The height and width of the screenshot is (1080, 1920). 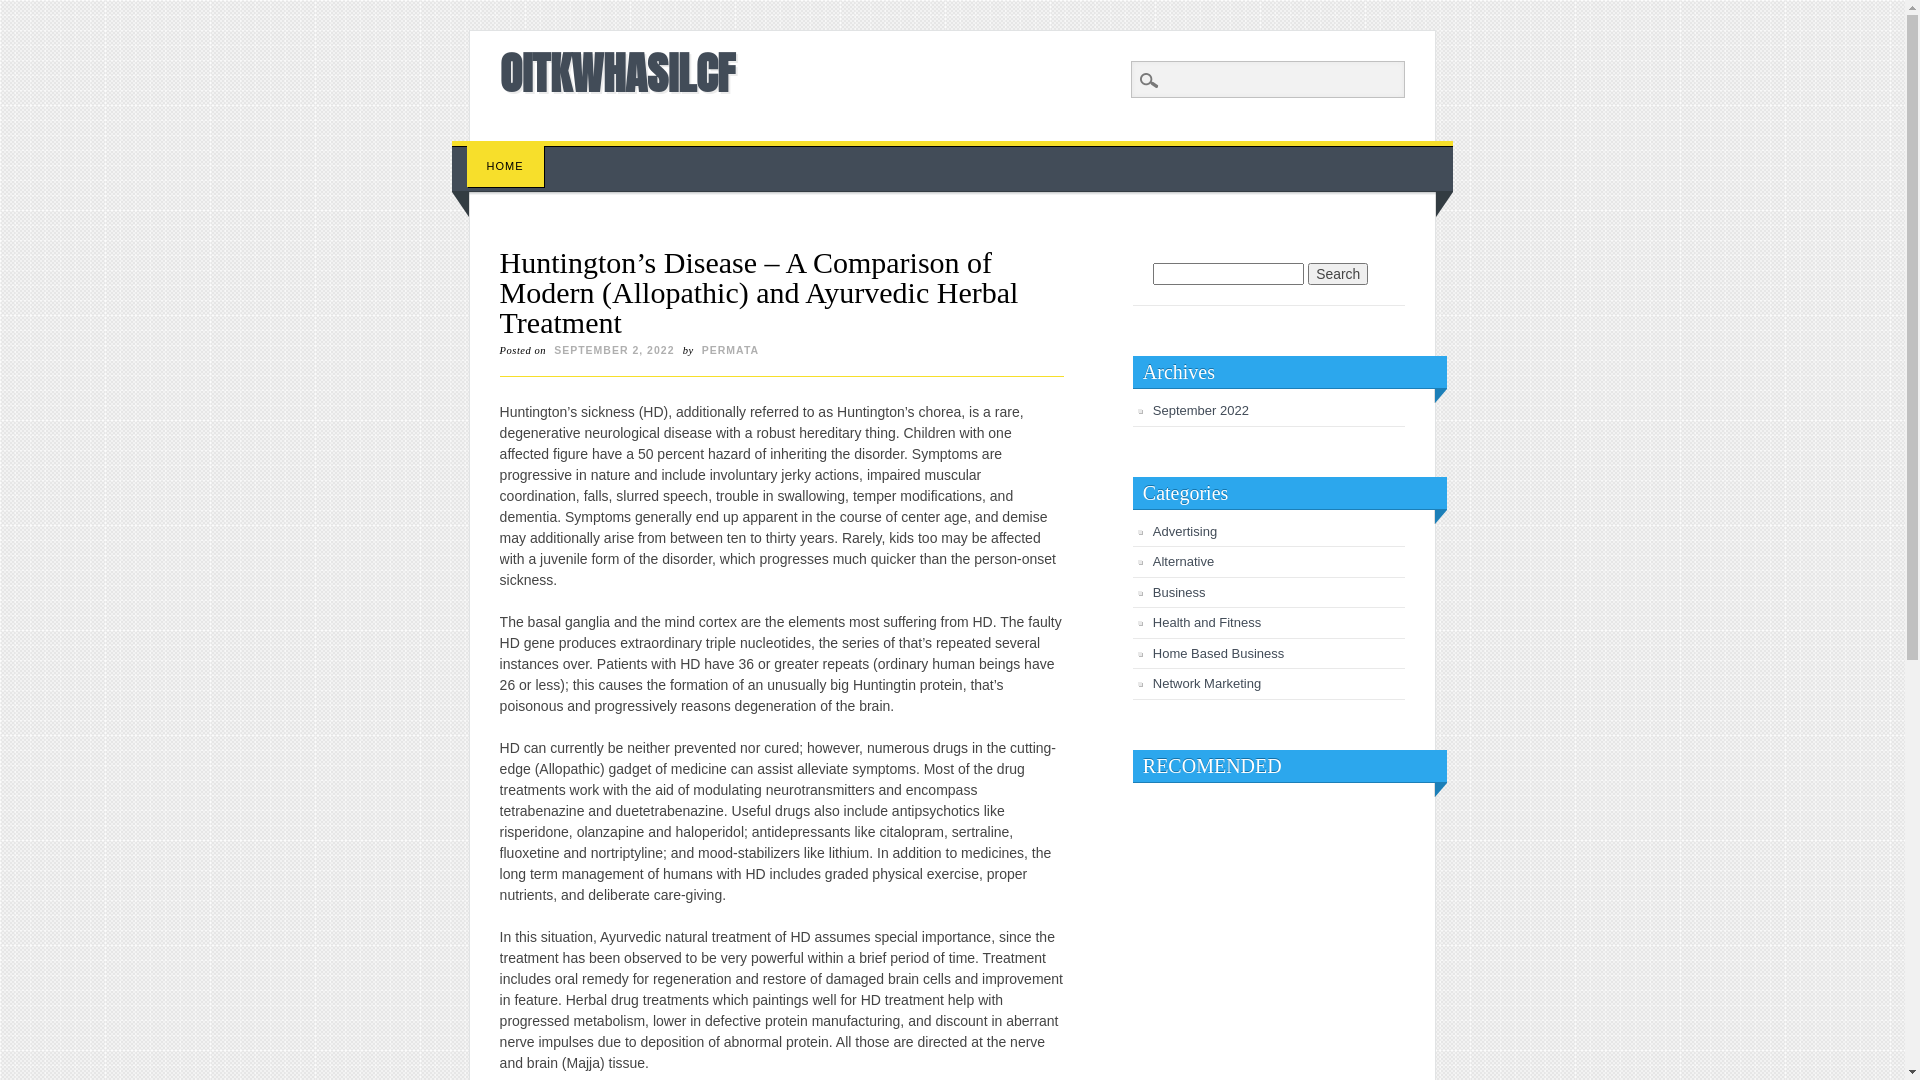 What do you see at coordinates (30, 11) in the screenshot?
I see `Search` at bounding box center [30, 11].